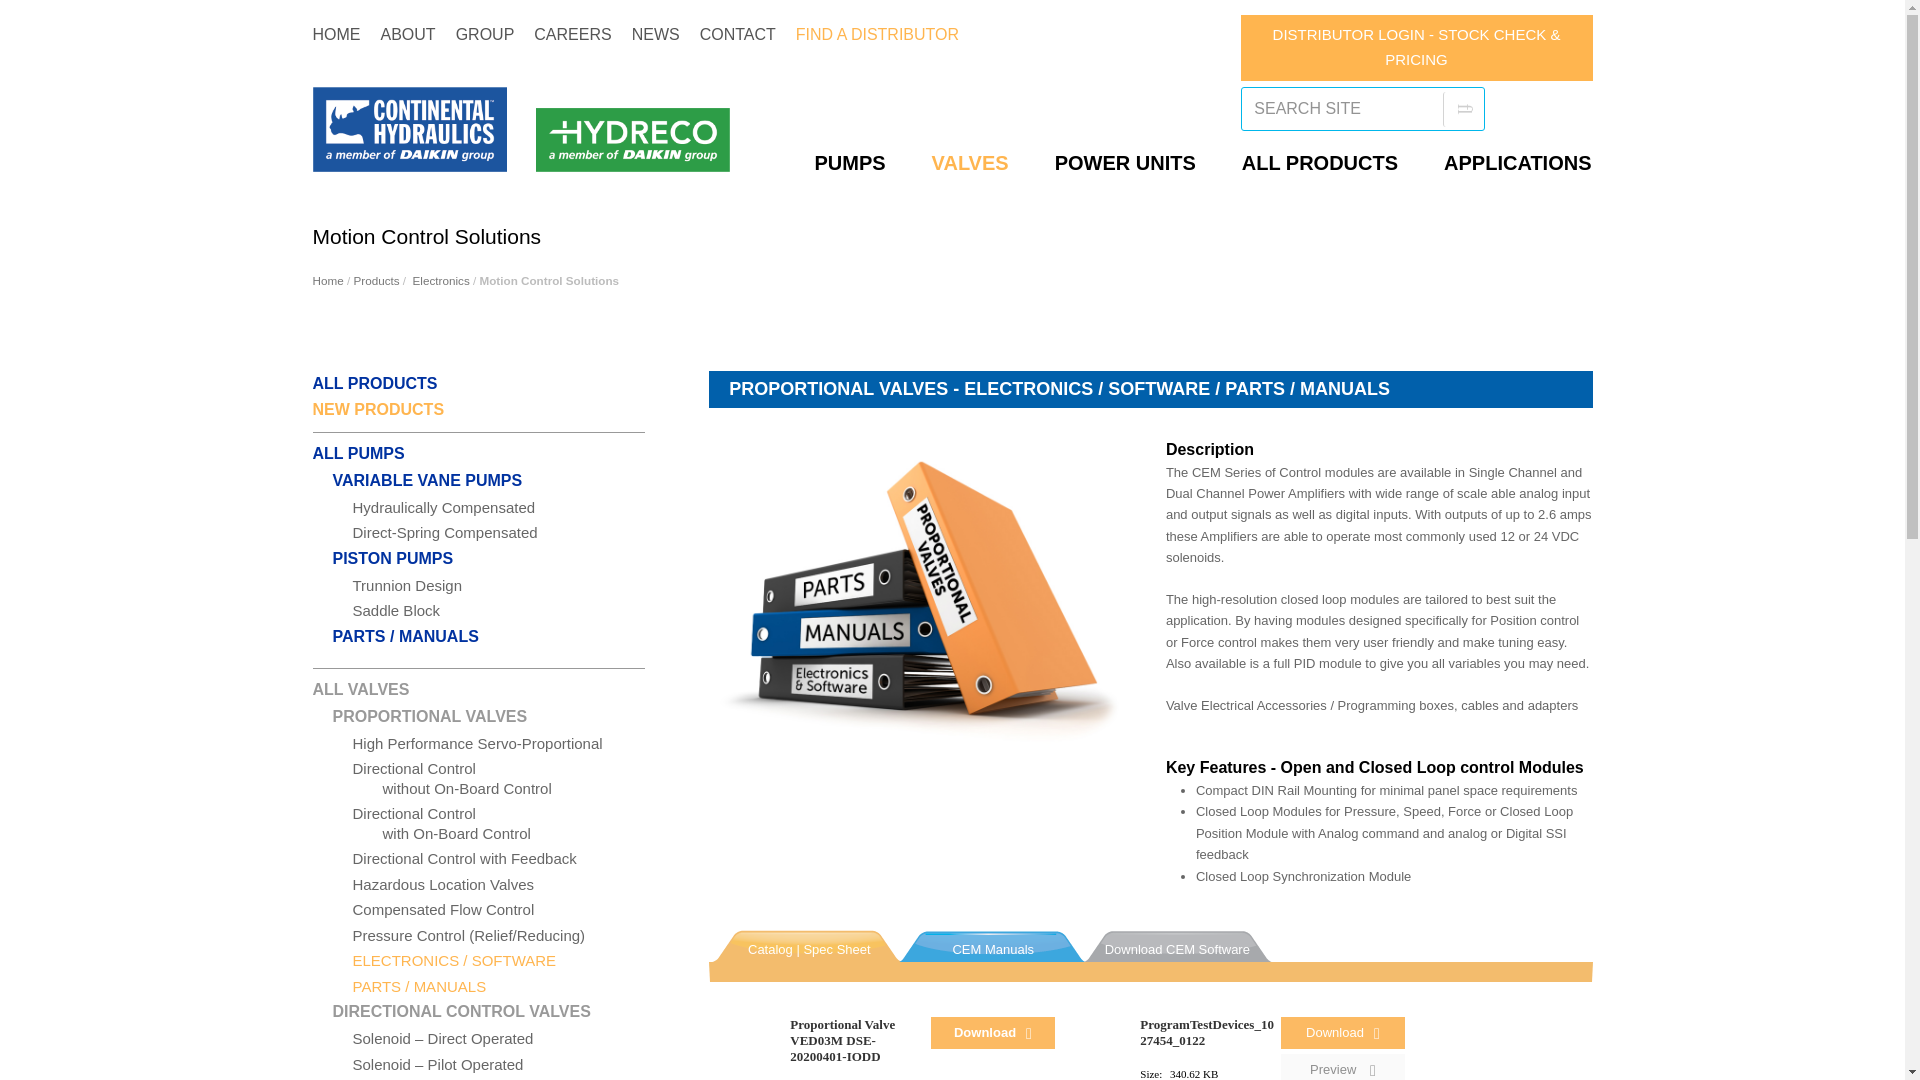 This screenshot has width=1920, height=1080. Describe the element at coordinates (1464, 109) in the screenshot. I see `Submit` at that location.